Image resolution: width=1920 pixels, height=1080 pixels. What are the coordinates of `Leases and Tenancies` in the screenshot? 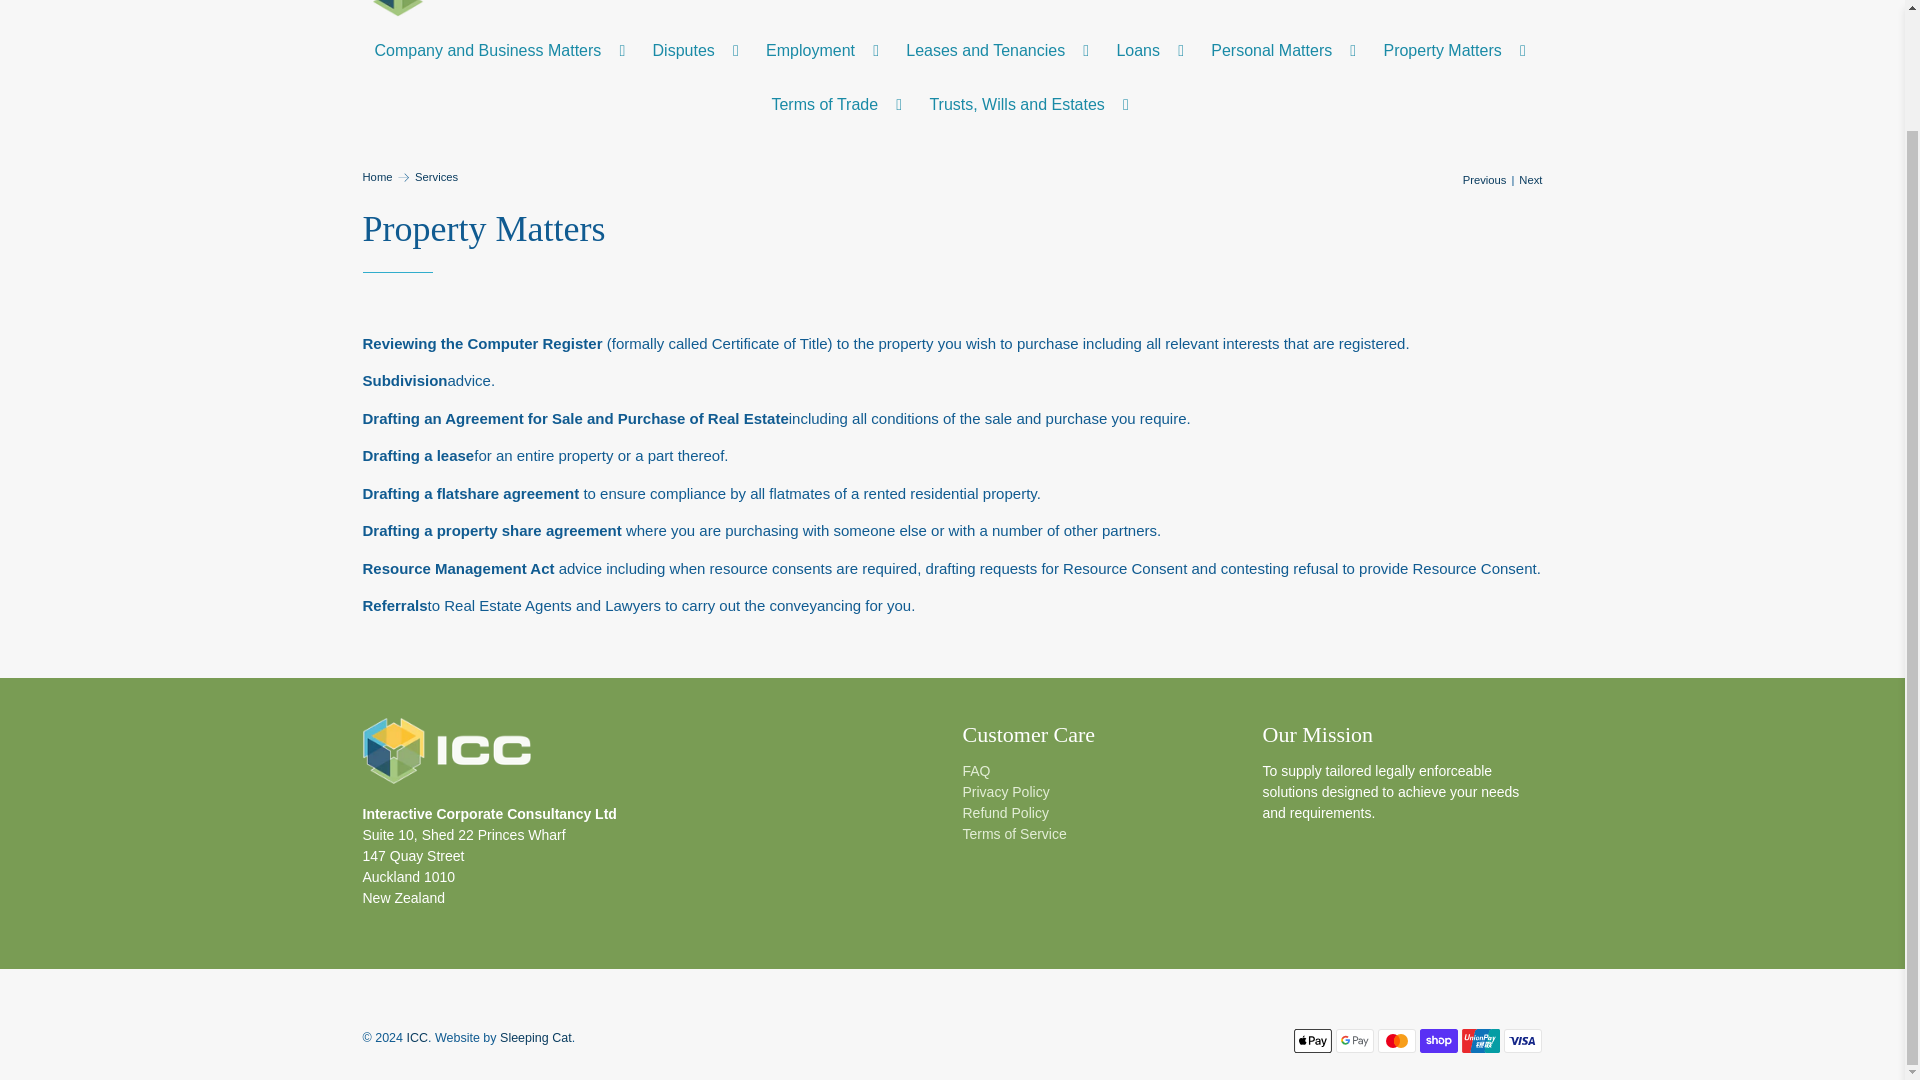 It's located at (1000, 50).